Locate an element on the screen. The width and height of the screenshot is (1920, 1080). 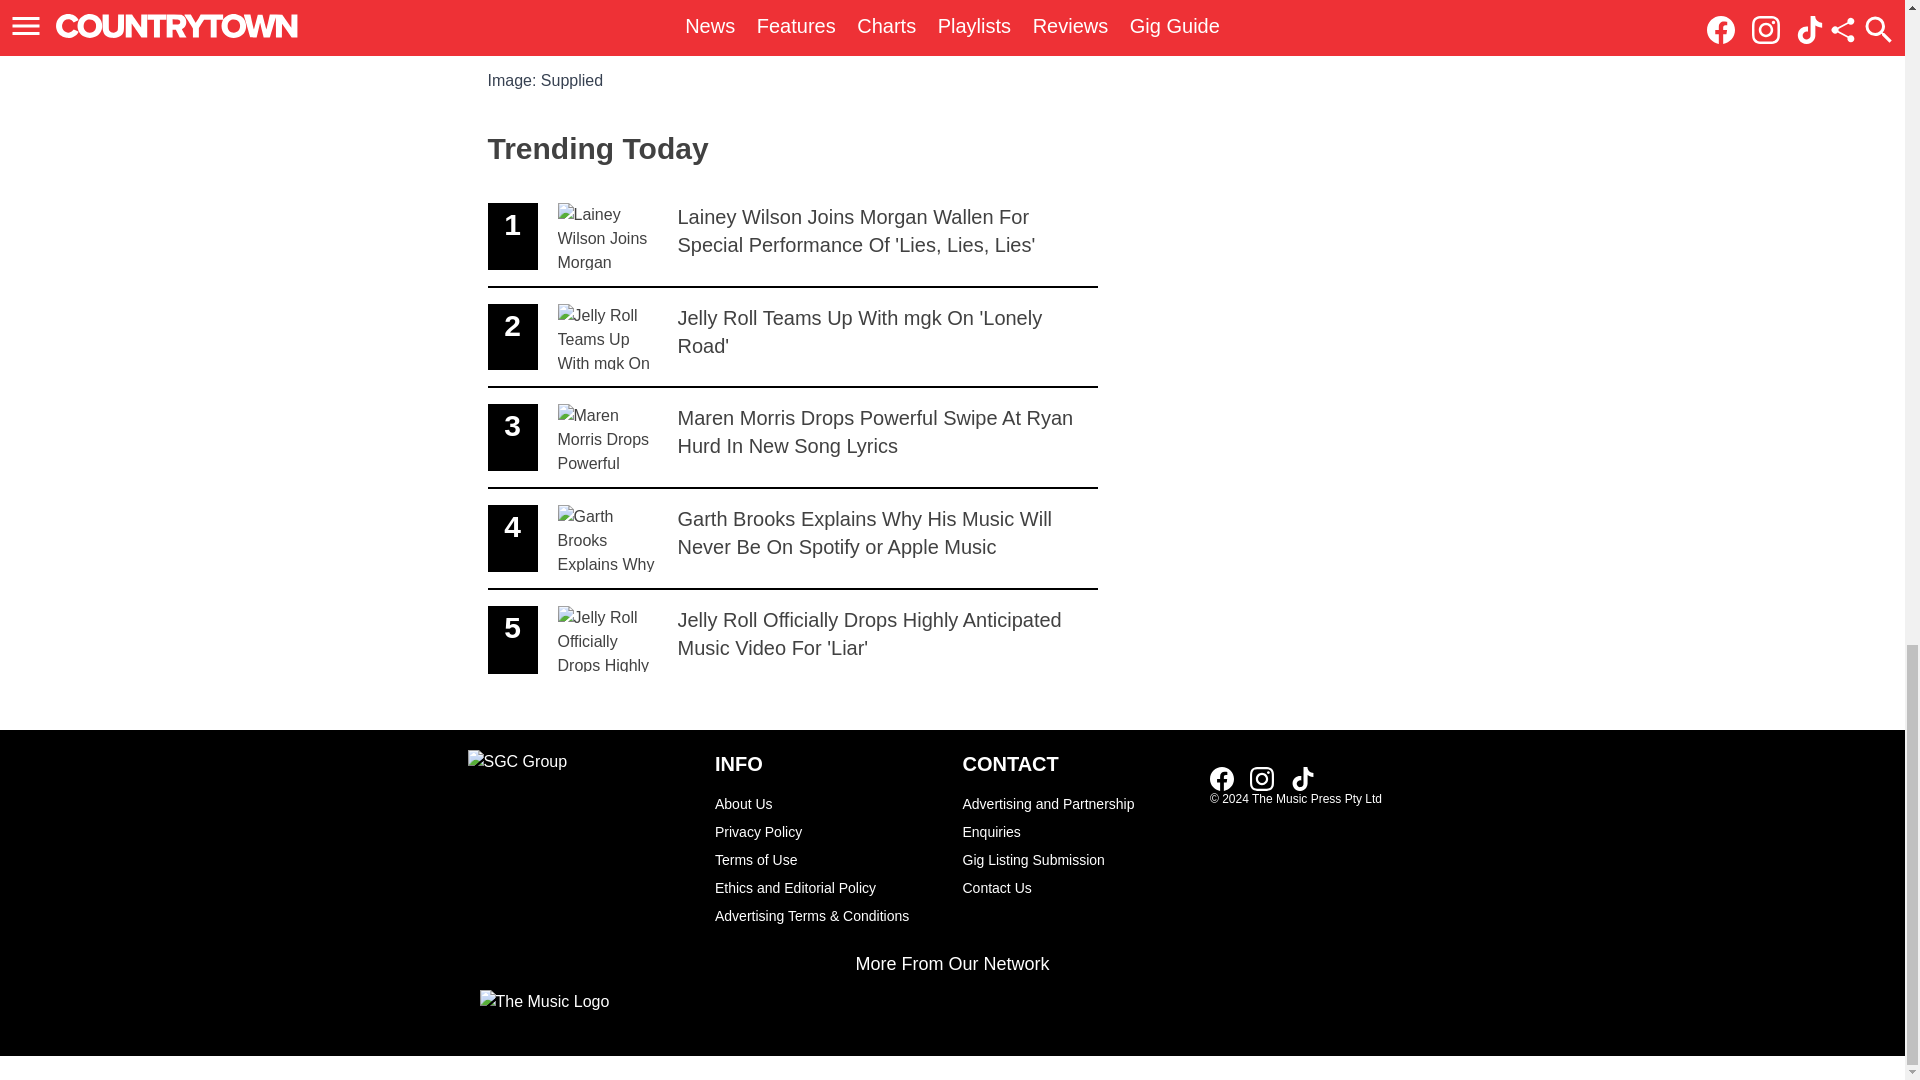
Link to our Facebook is located at coordinates (1222, 778).